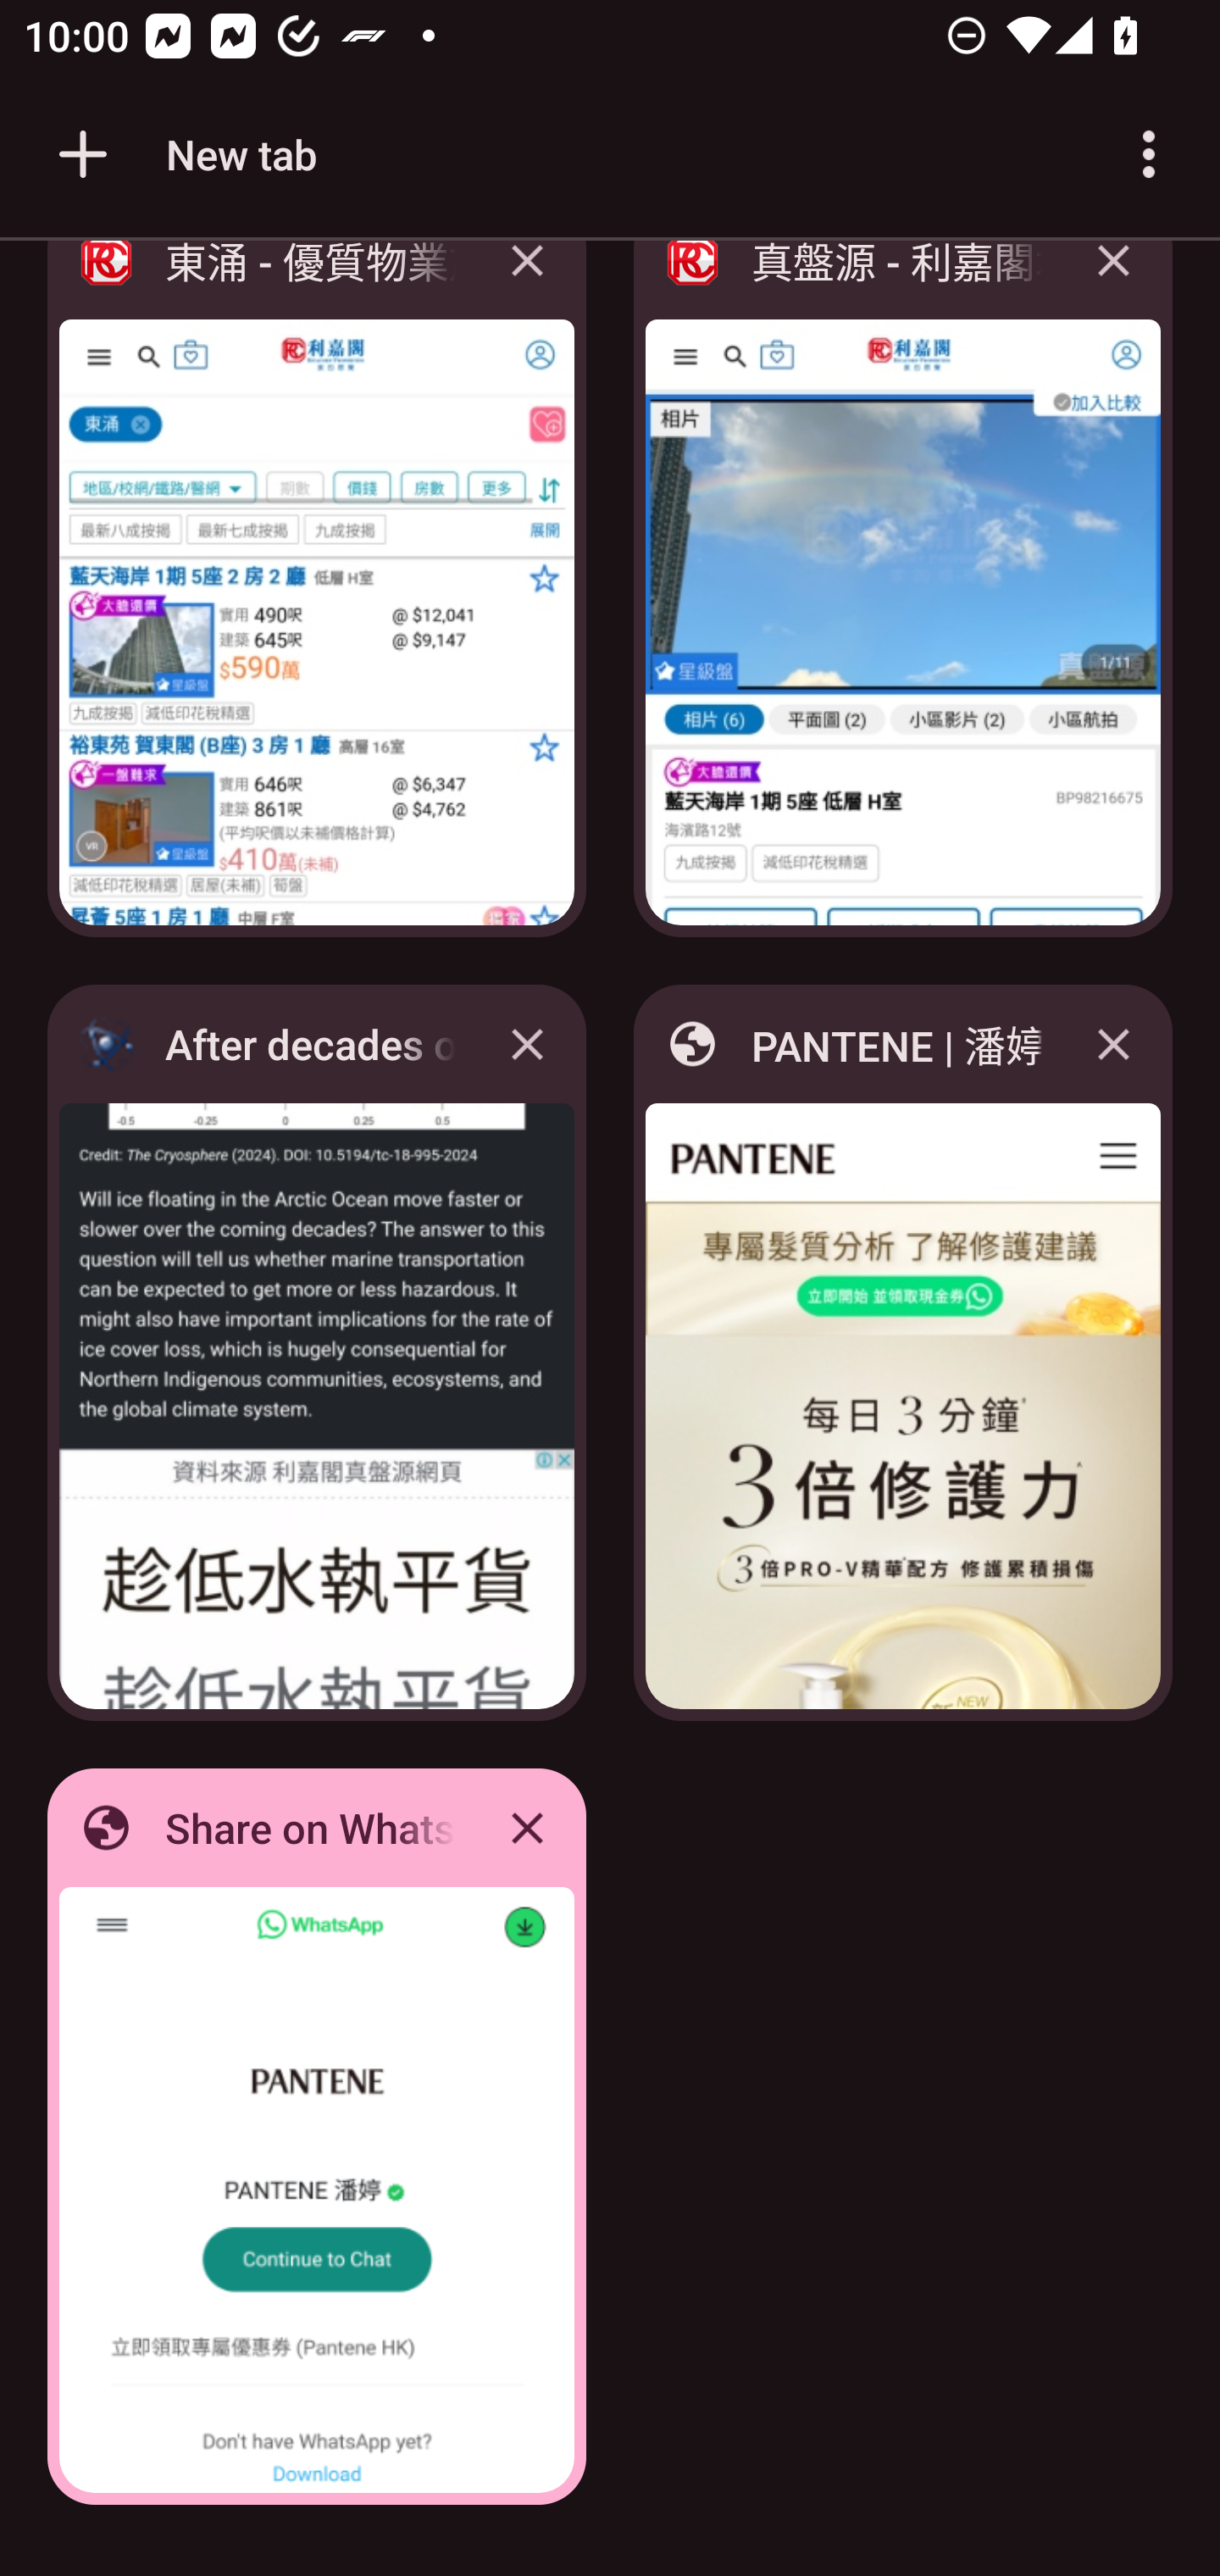 The height and width of the screenshot is (2576, 1220). I want to click on Close PANTENE | 潘婷 tab, so click(1113, 1044).